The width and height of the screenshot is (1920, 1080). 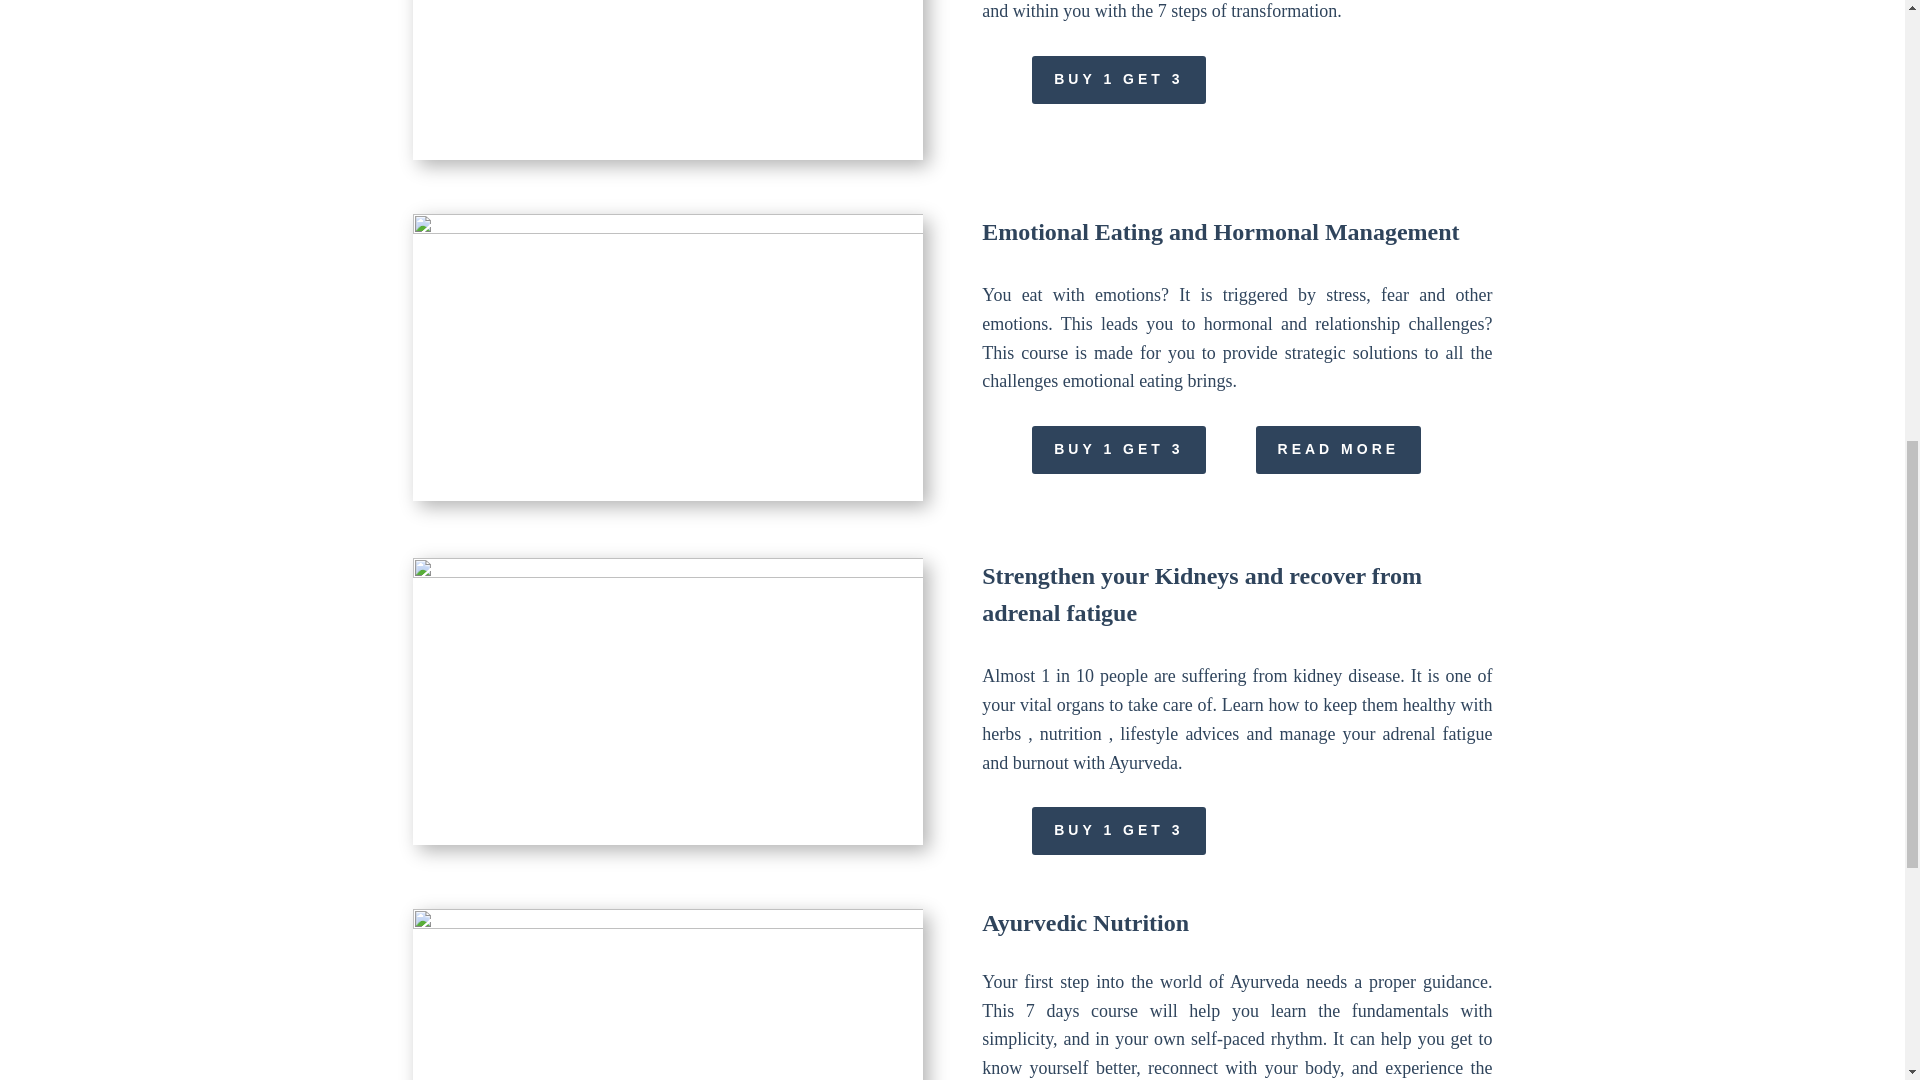 What do you see at coordinates (666, 79) in the screenshot?
I see `Online Platform Headers` at bounding box center [666, 79].